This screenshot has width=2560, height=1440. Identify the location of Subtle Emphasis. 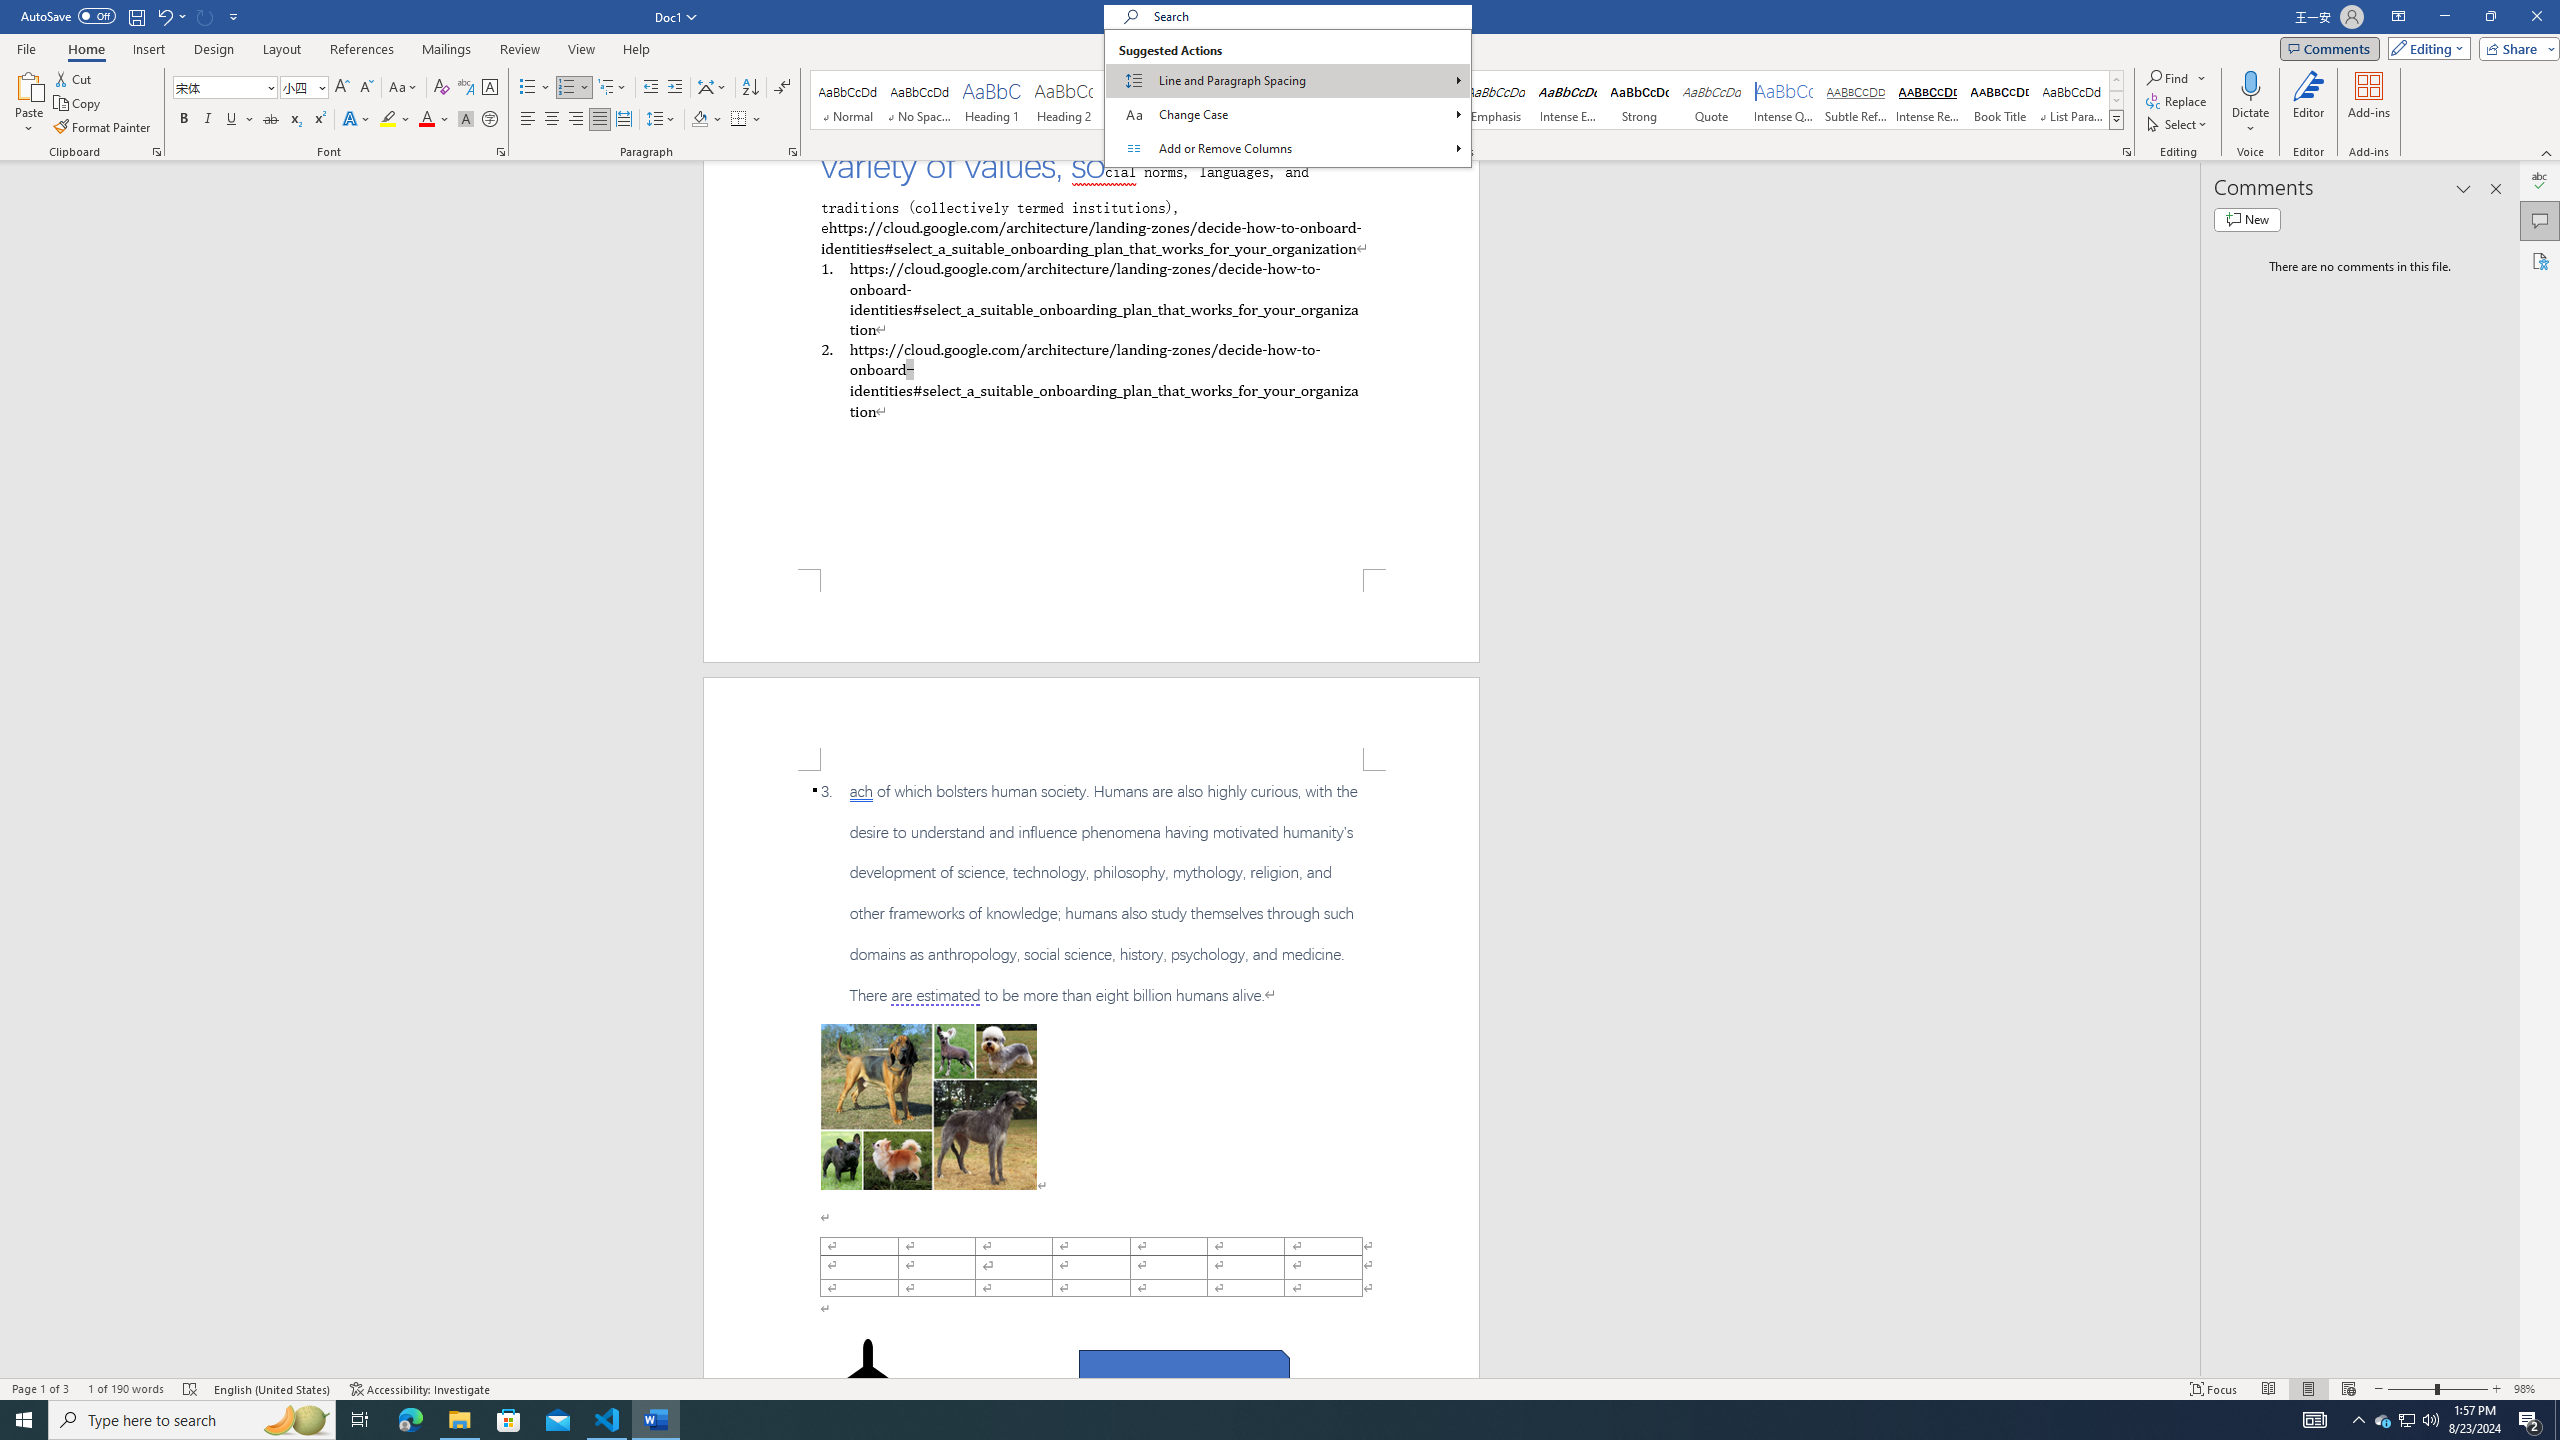
(1423, 100).